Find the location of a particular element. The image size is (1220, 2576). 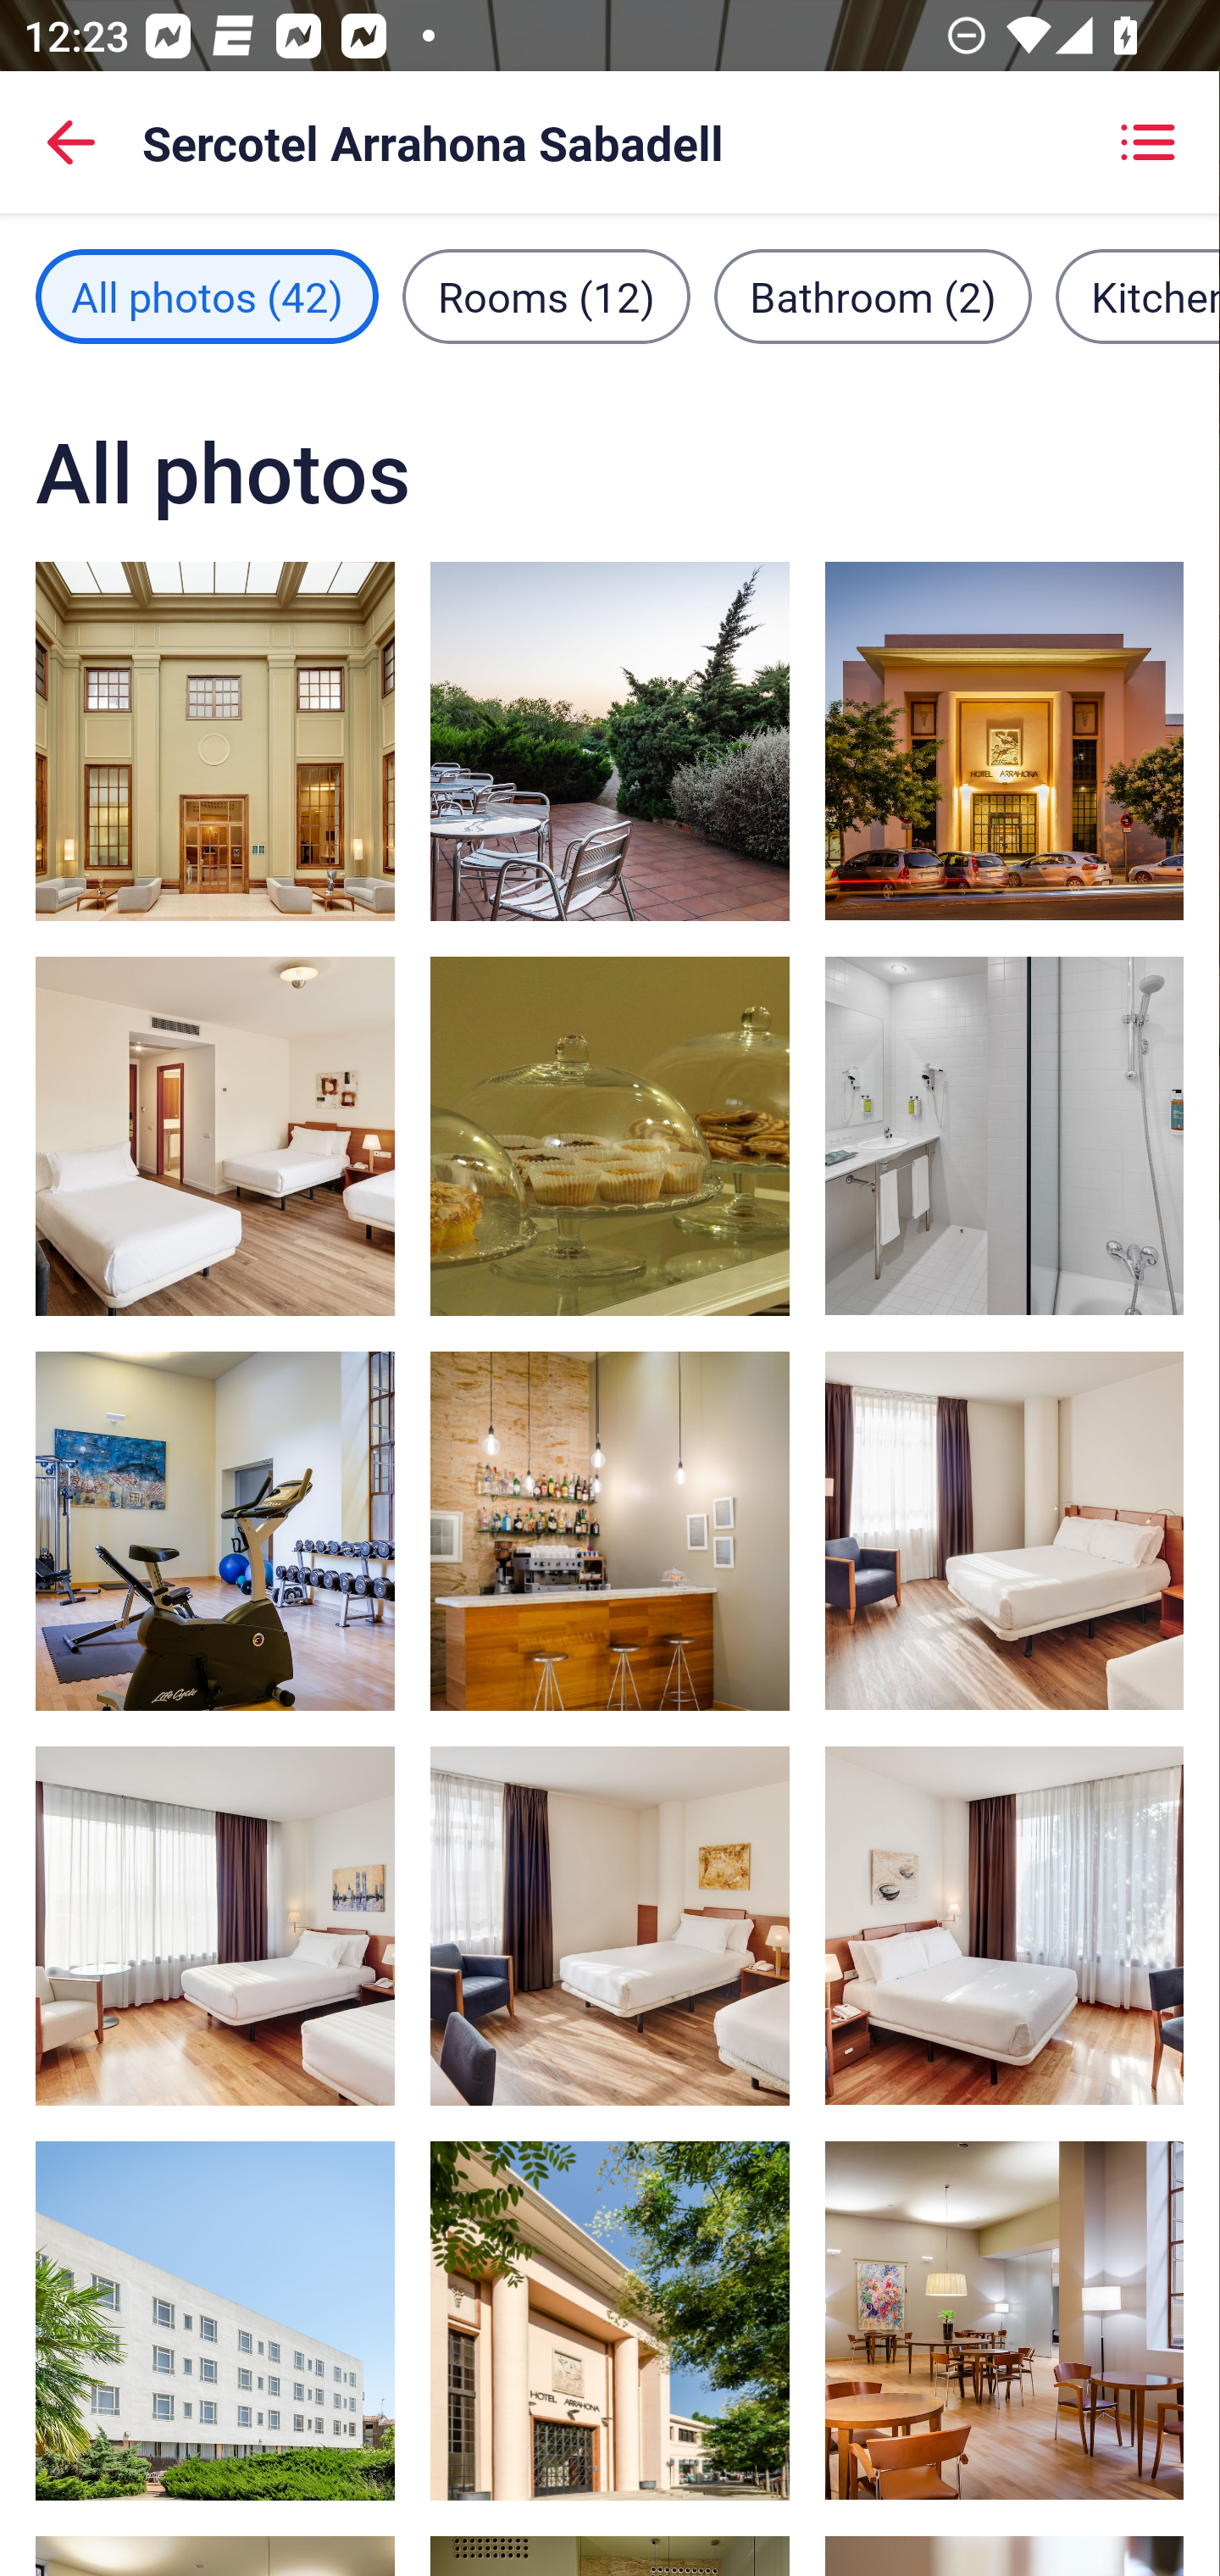

Back is located at coordinates (71, 142).